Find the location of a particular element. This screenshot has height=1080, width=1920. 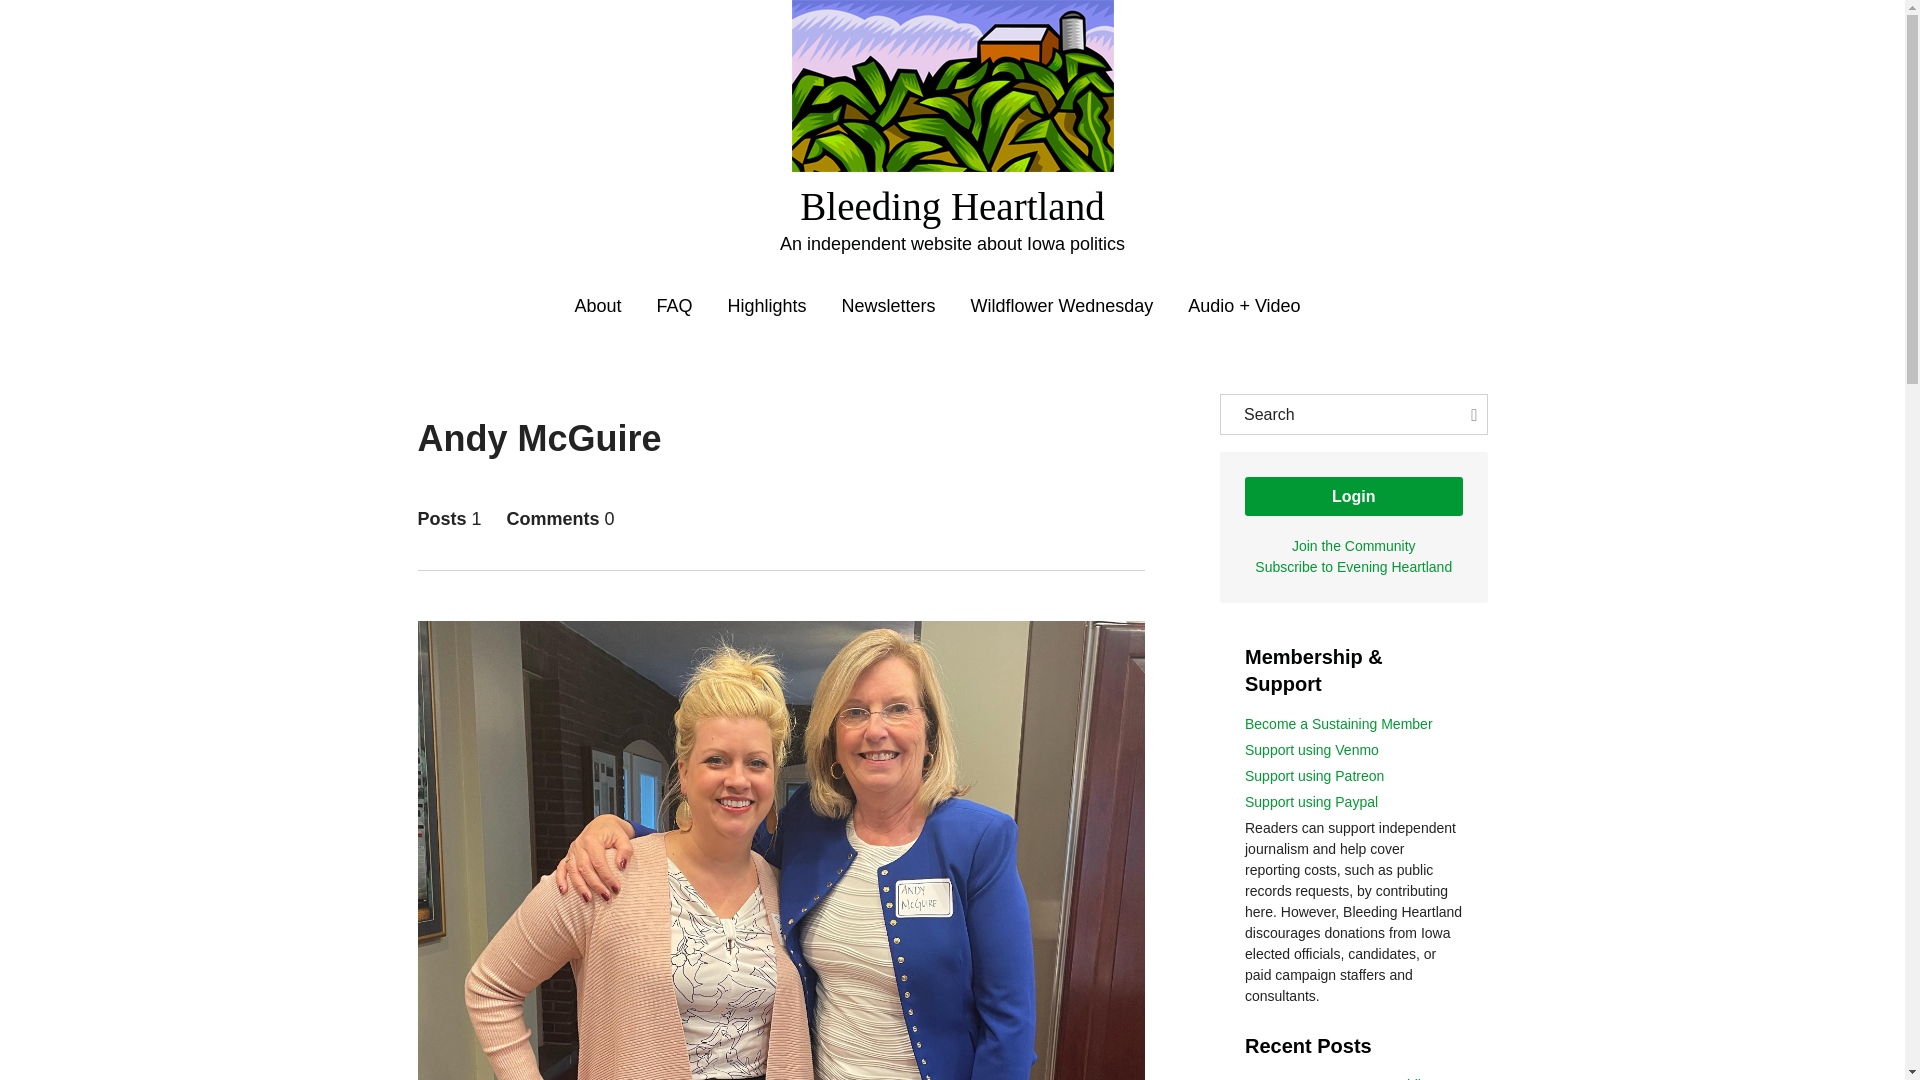

Support using Paypal is located at coordinates (1311, 802).